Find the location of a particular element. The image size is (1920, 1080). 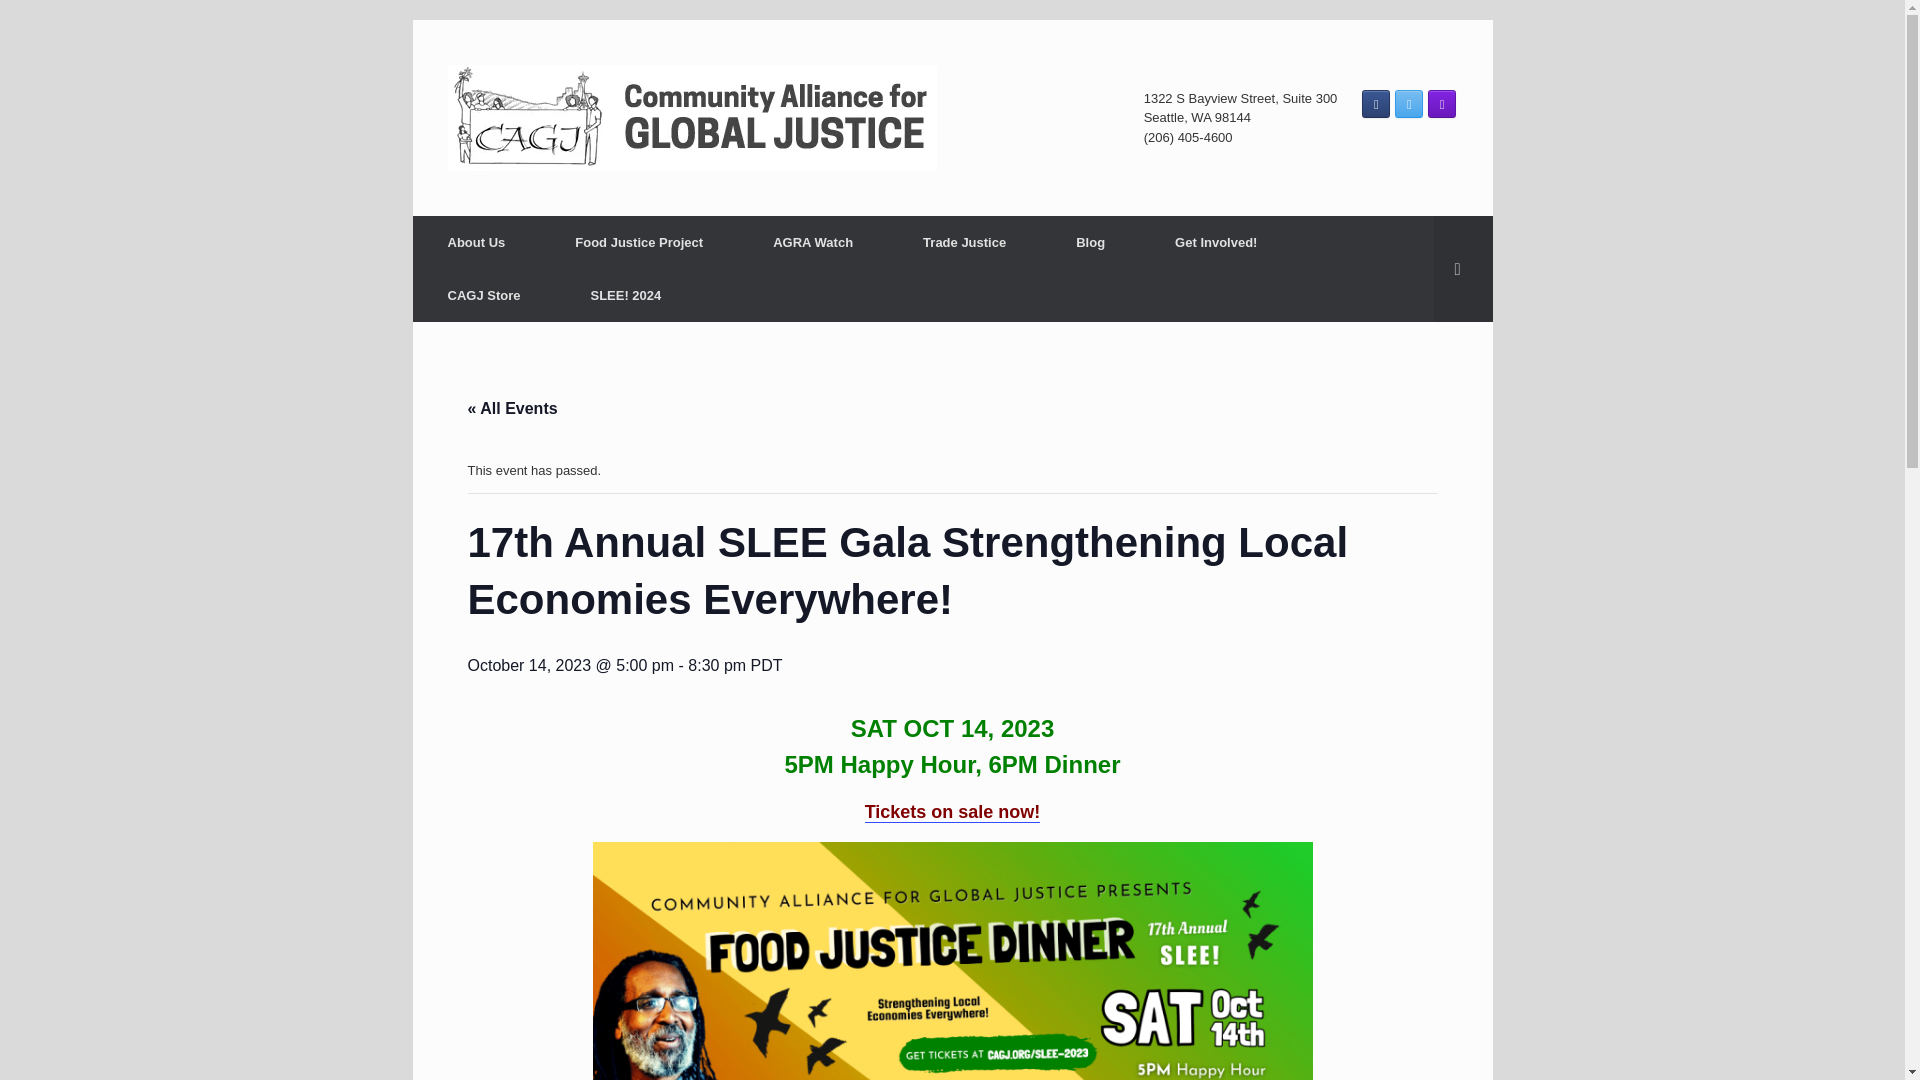

Food Justice Project is located at coordinates (638, 242).